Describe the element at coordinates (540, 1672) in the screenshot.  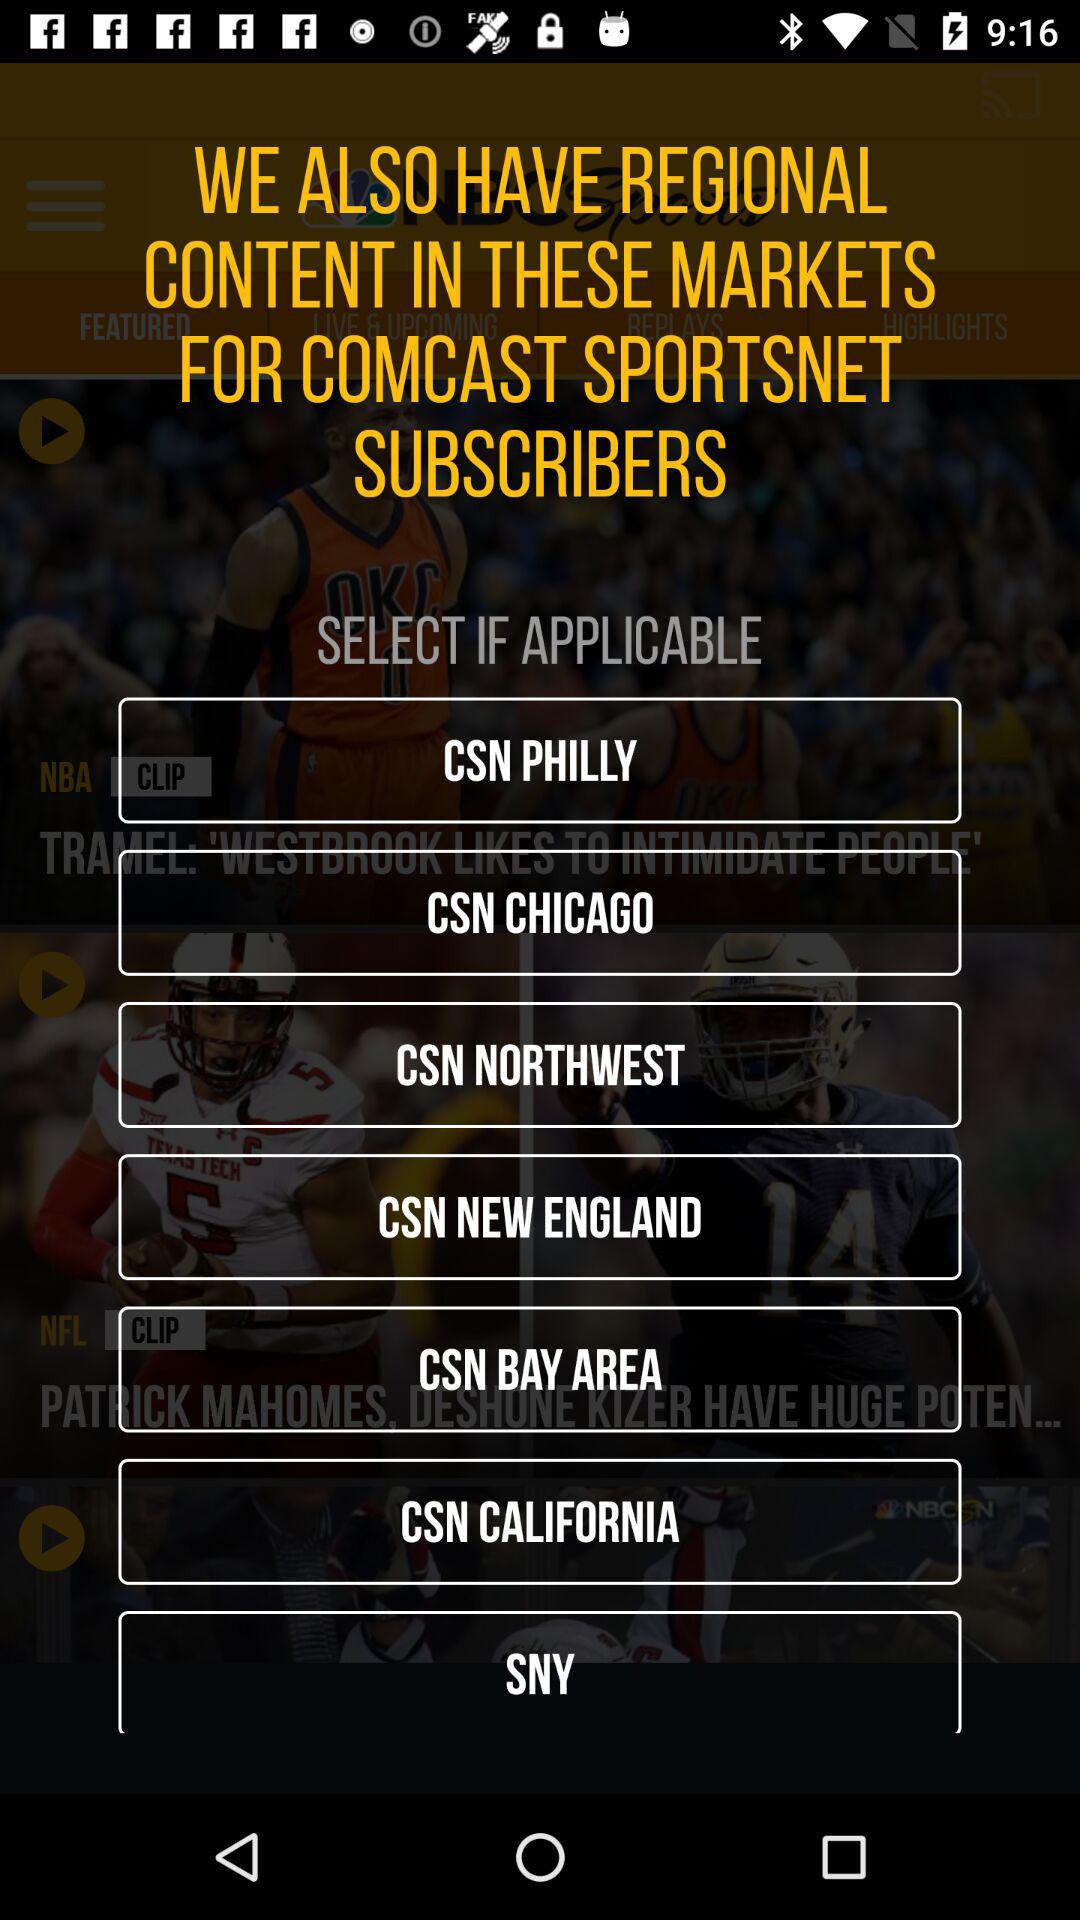
I see `tap the icon below csn california icon` at that location.